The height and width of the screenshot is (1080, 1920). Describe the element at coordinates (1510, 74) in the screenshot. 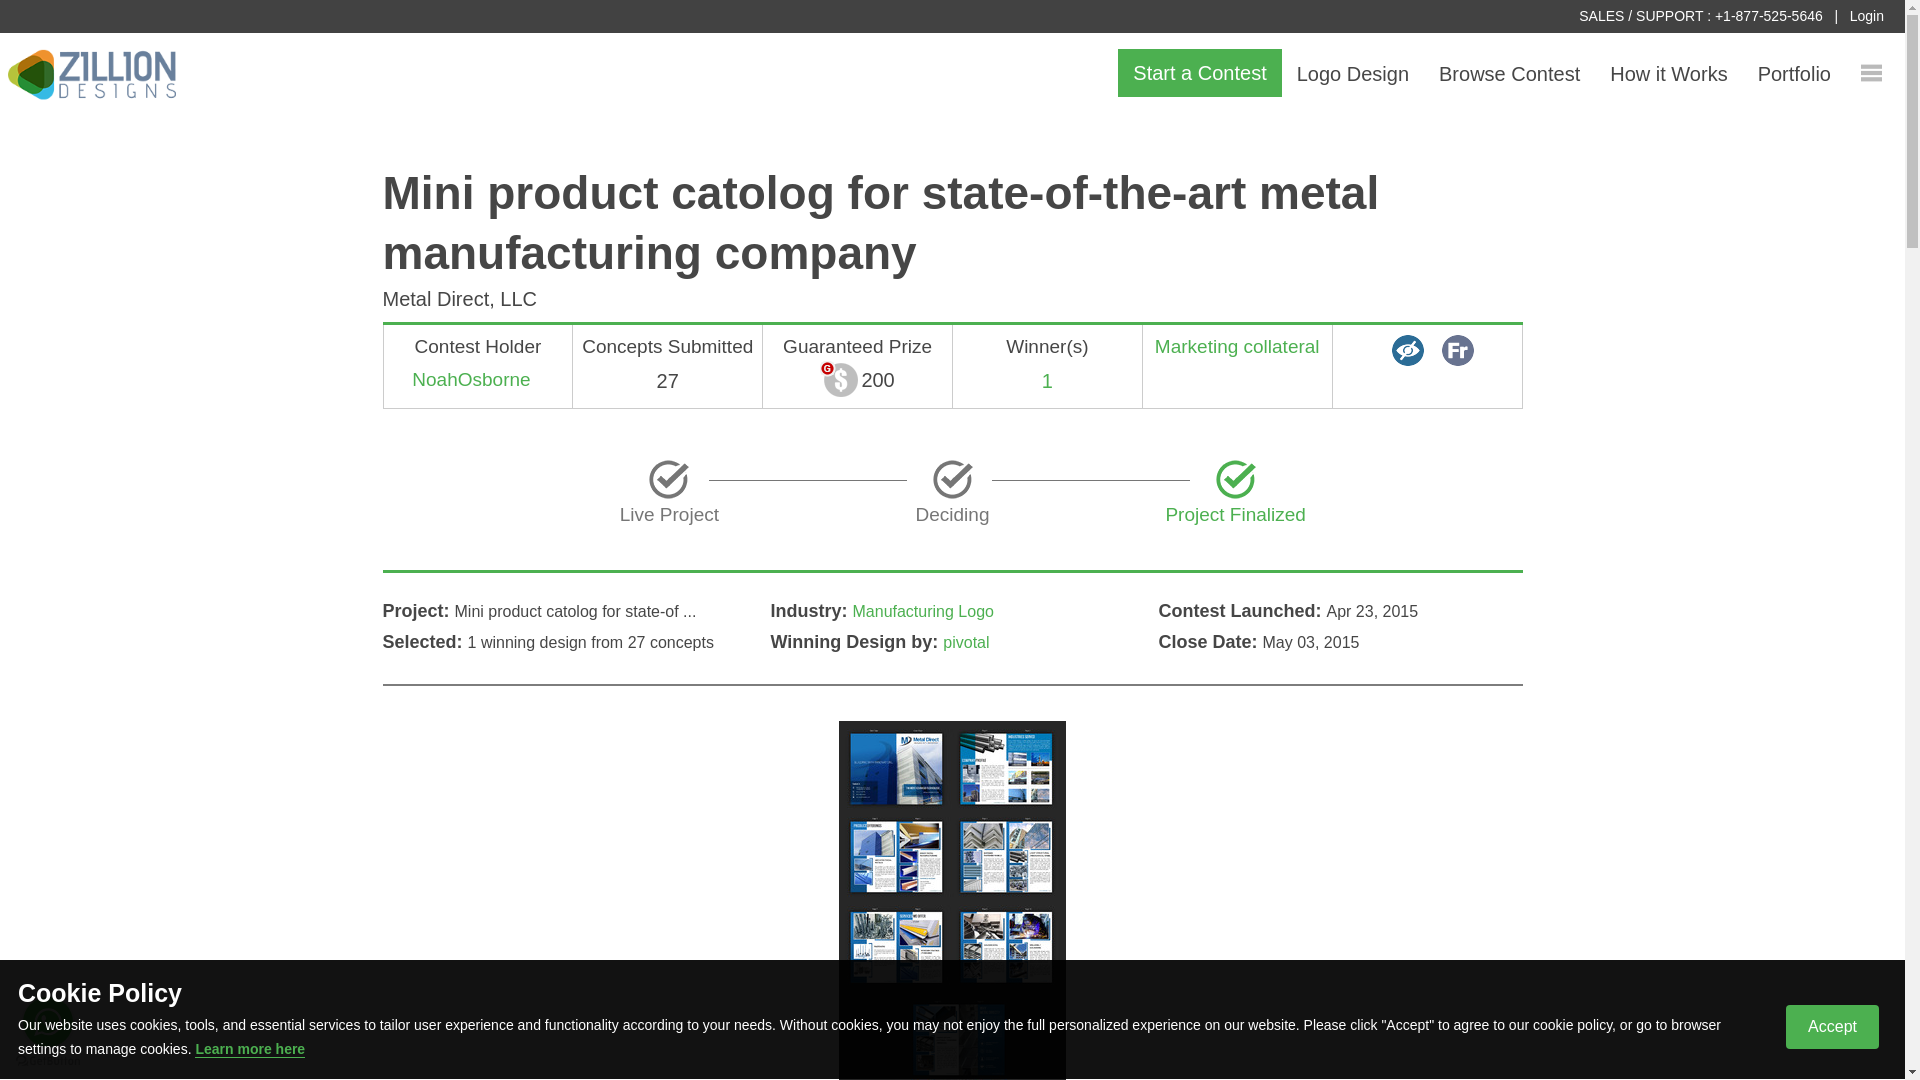

I see `Browse Contest` at that location.